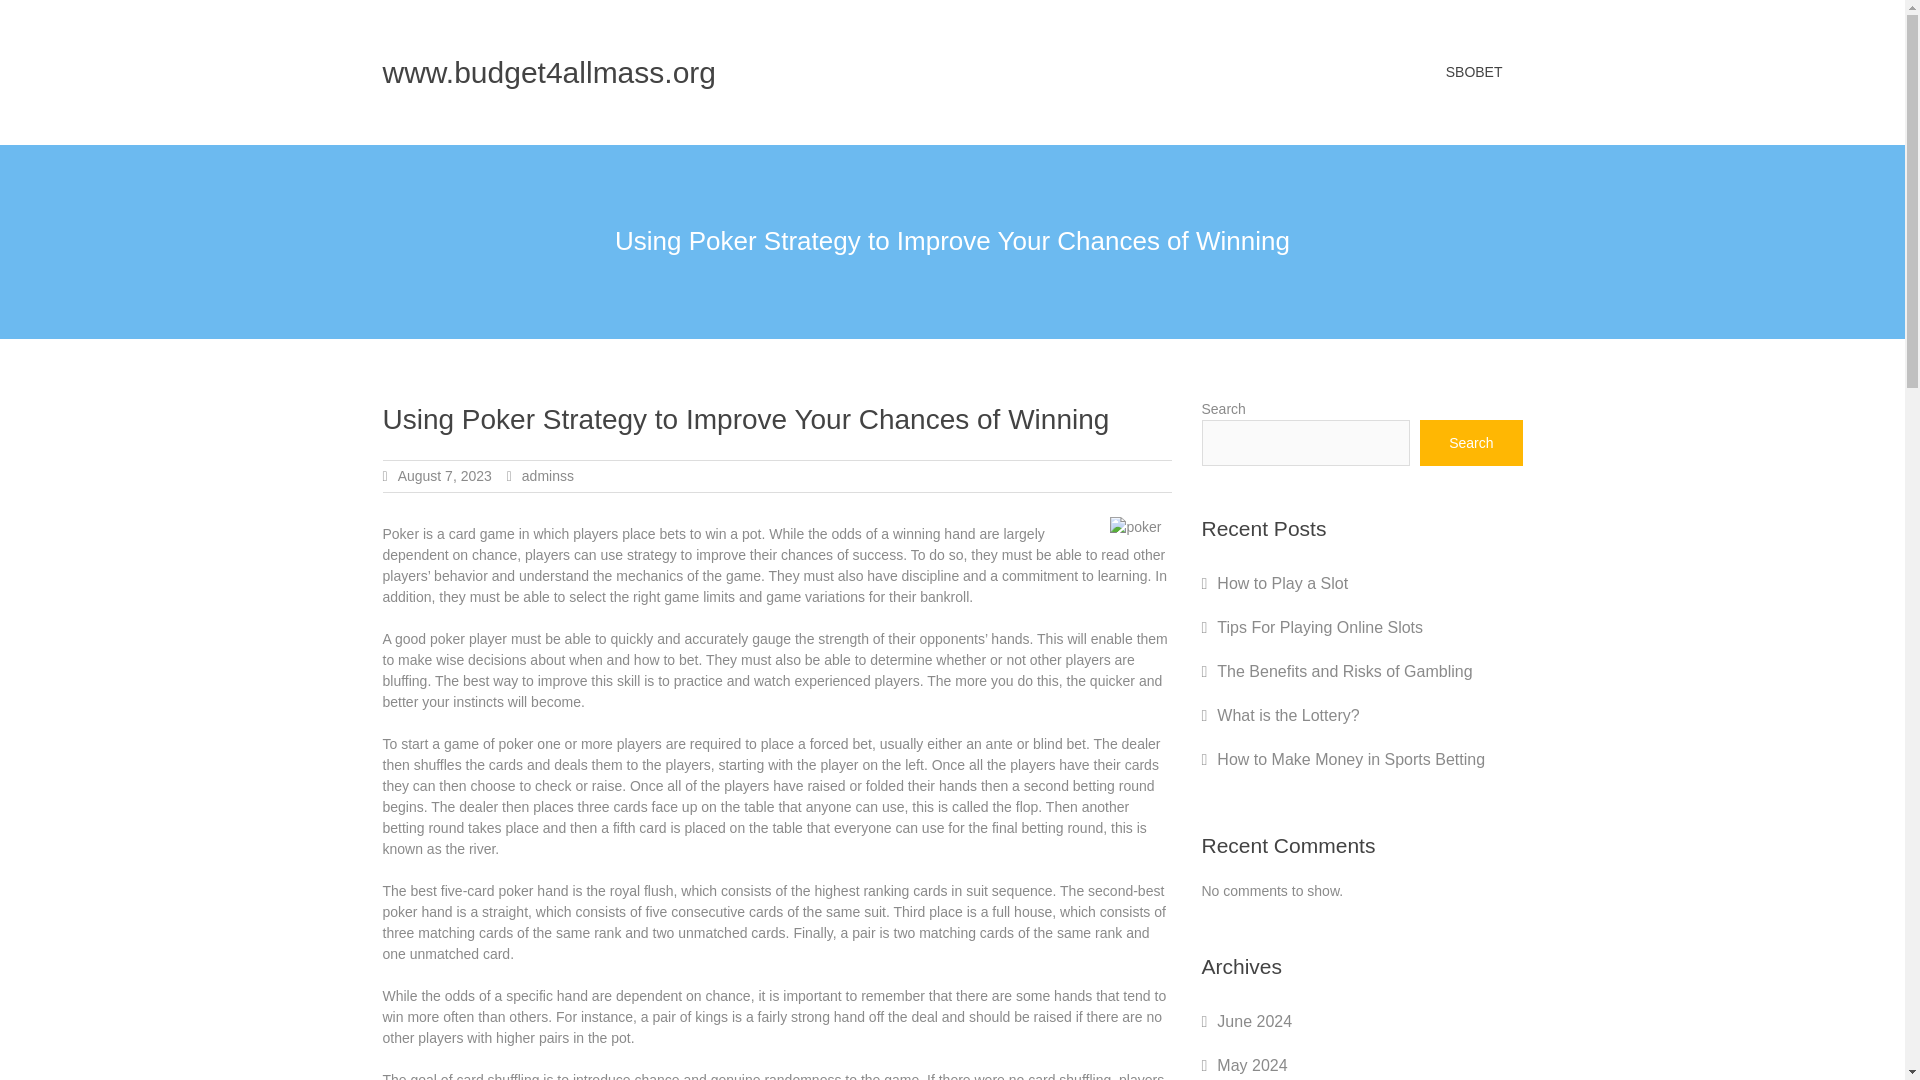  Describe the element at coordinates (1288, 715) in the screenshot. I see `What is the Lottery?` at that location.